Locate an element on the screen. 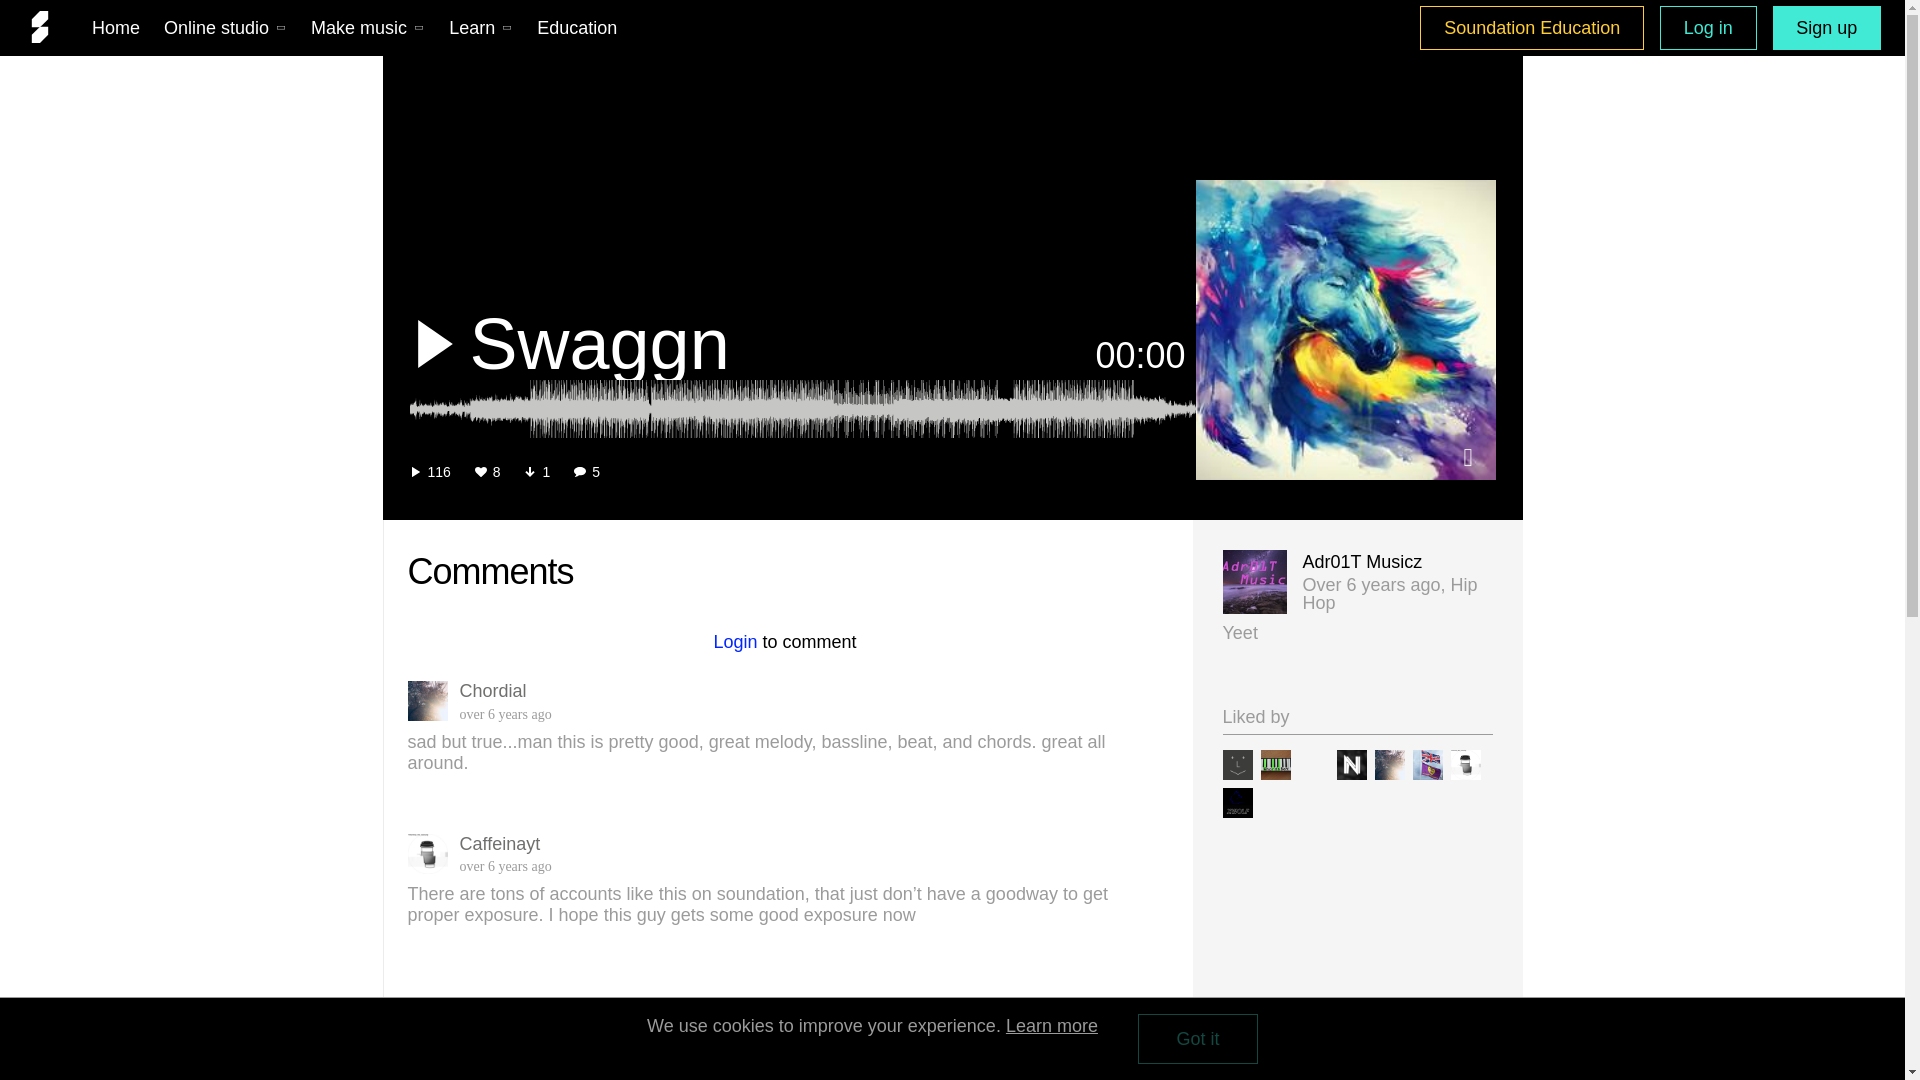 The image size is (1920, 1080). XWolf EDM  is located at coordinates (1236, 802).